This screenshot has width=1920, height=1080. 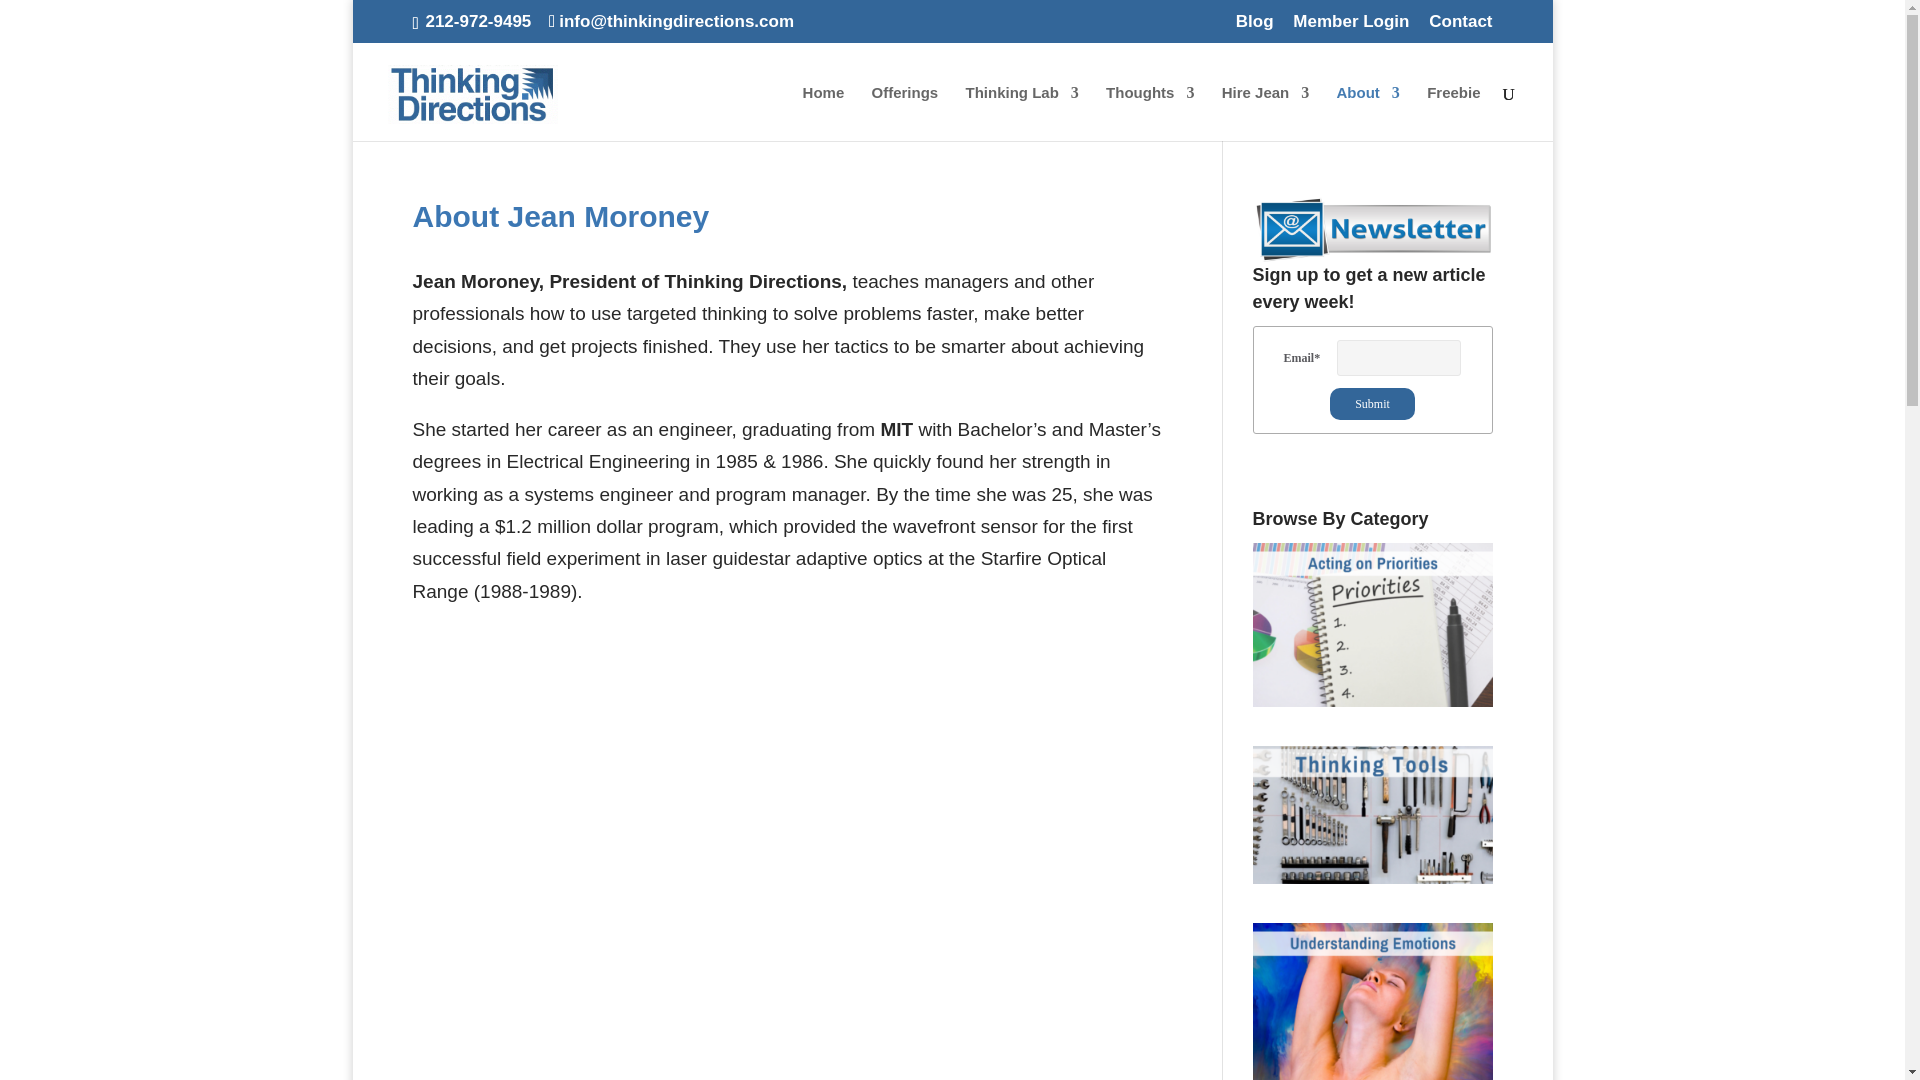 What do you see at coordinates (478, 21) in the screenshot?
I see `212-972-9495` at bounding box center [478, 21].